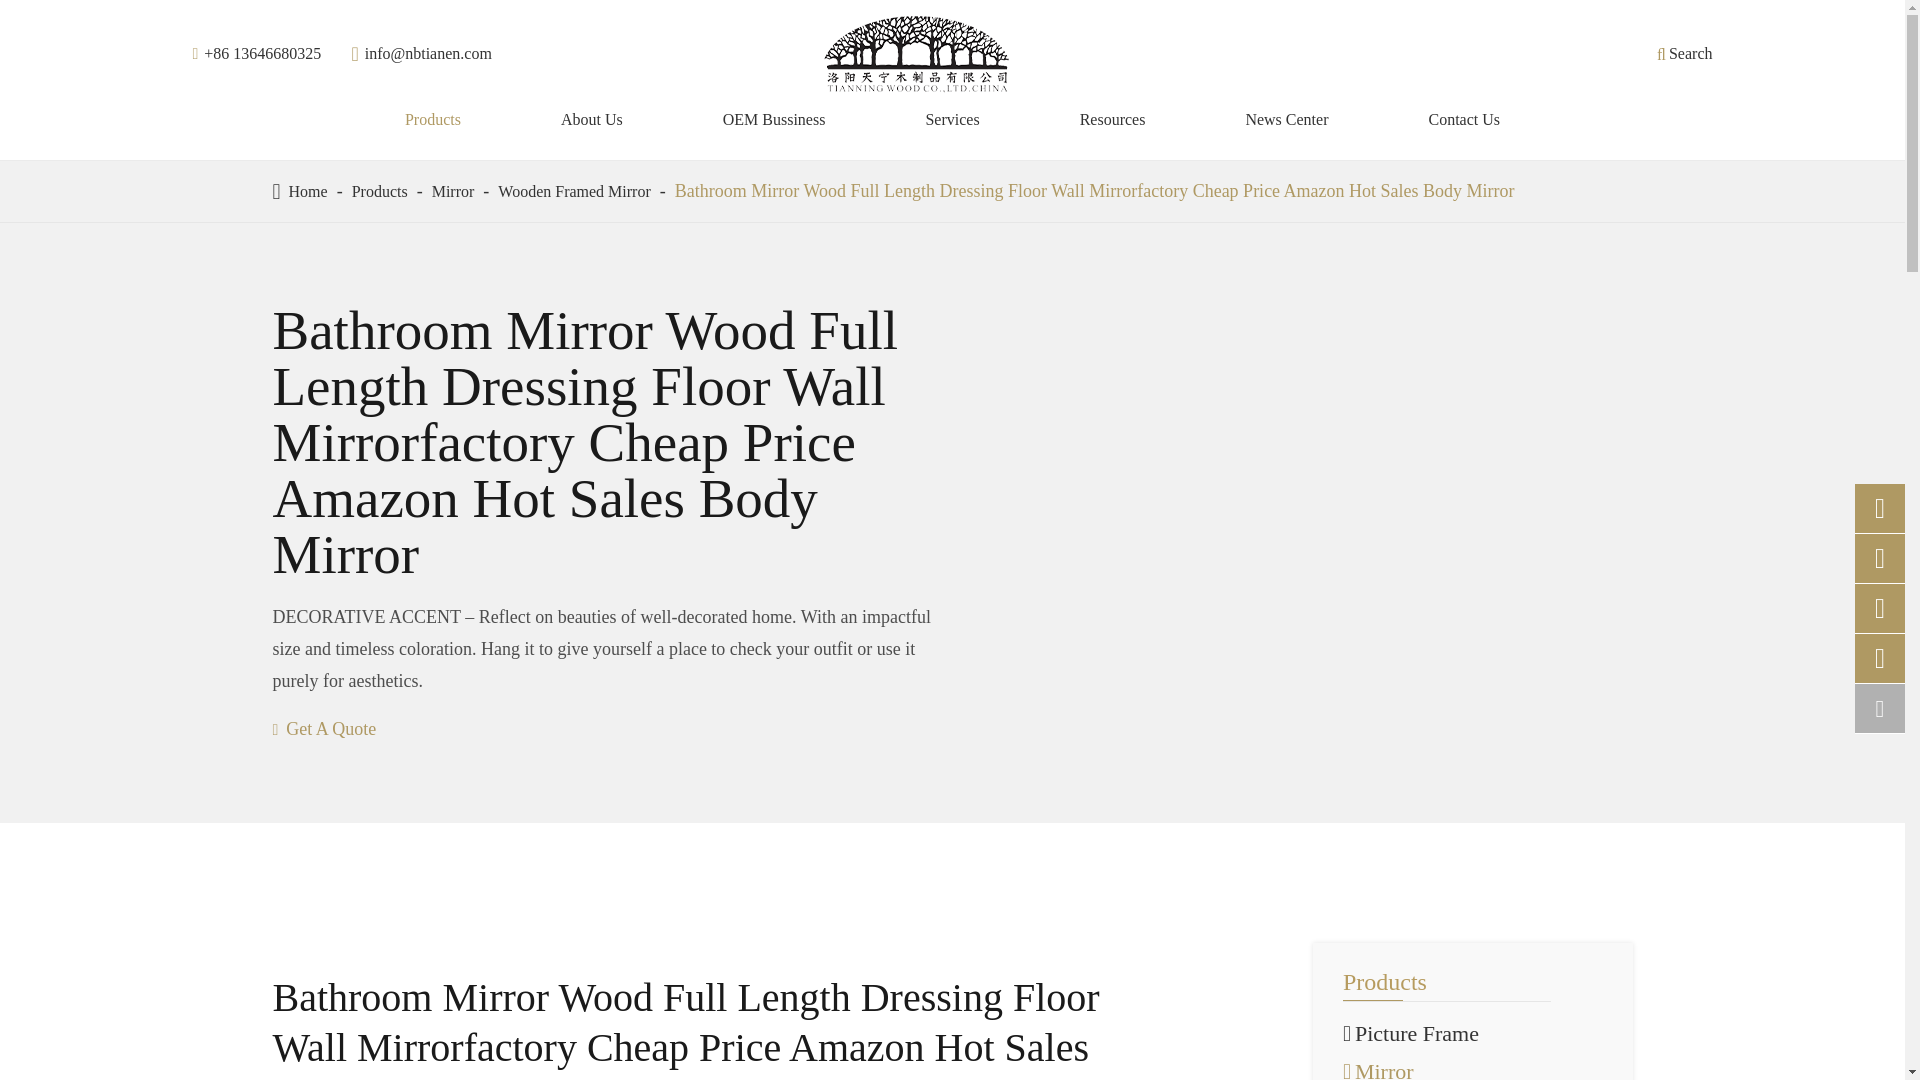 The width and height of the screenshot is (1920, 1080). Describe the element at coordinates (591, 120) in the screenshot. I see `About Us` at that location.